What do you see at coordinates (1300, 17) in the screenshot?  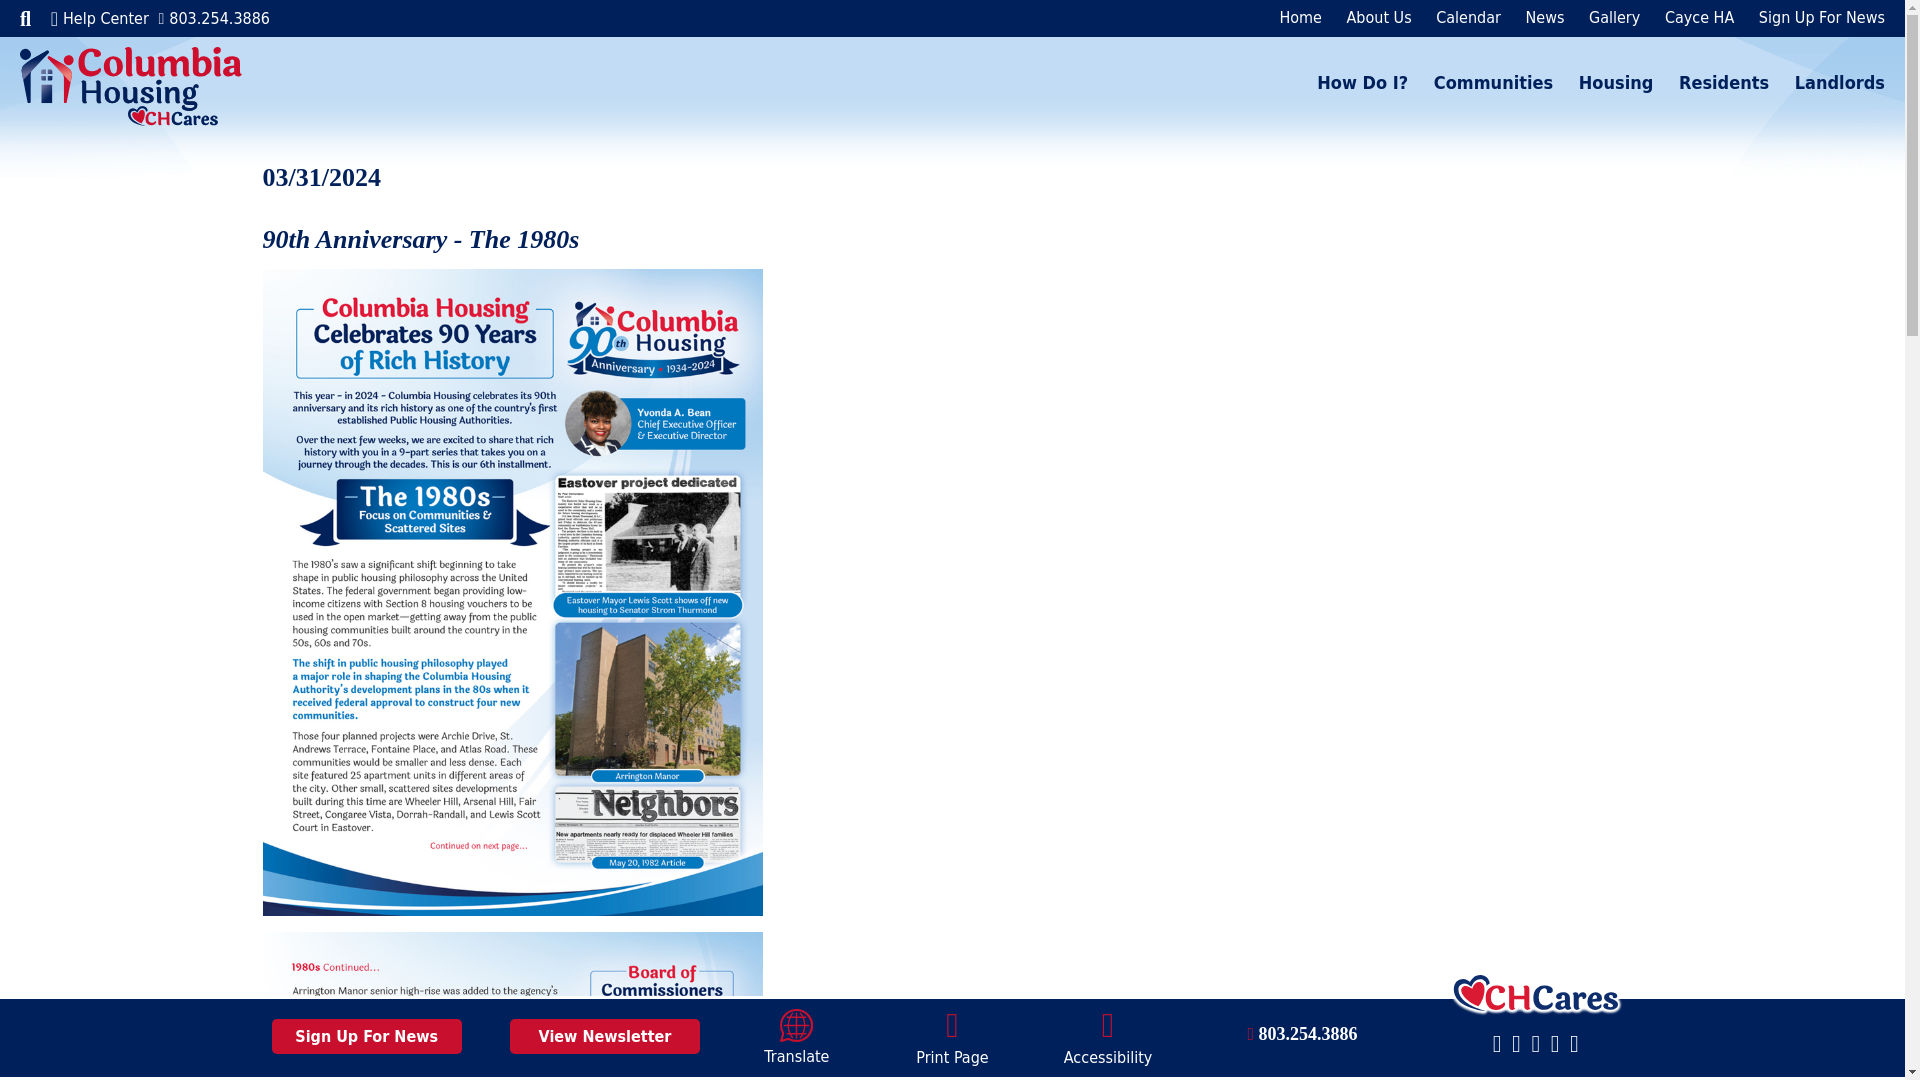 I see `Home` at bounding box center [1300, 17].